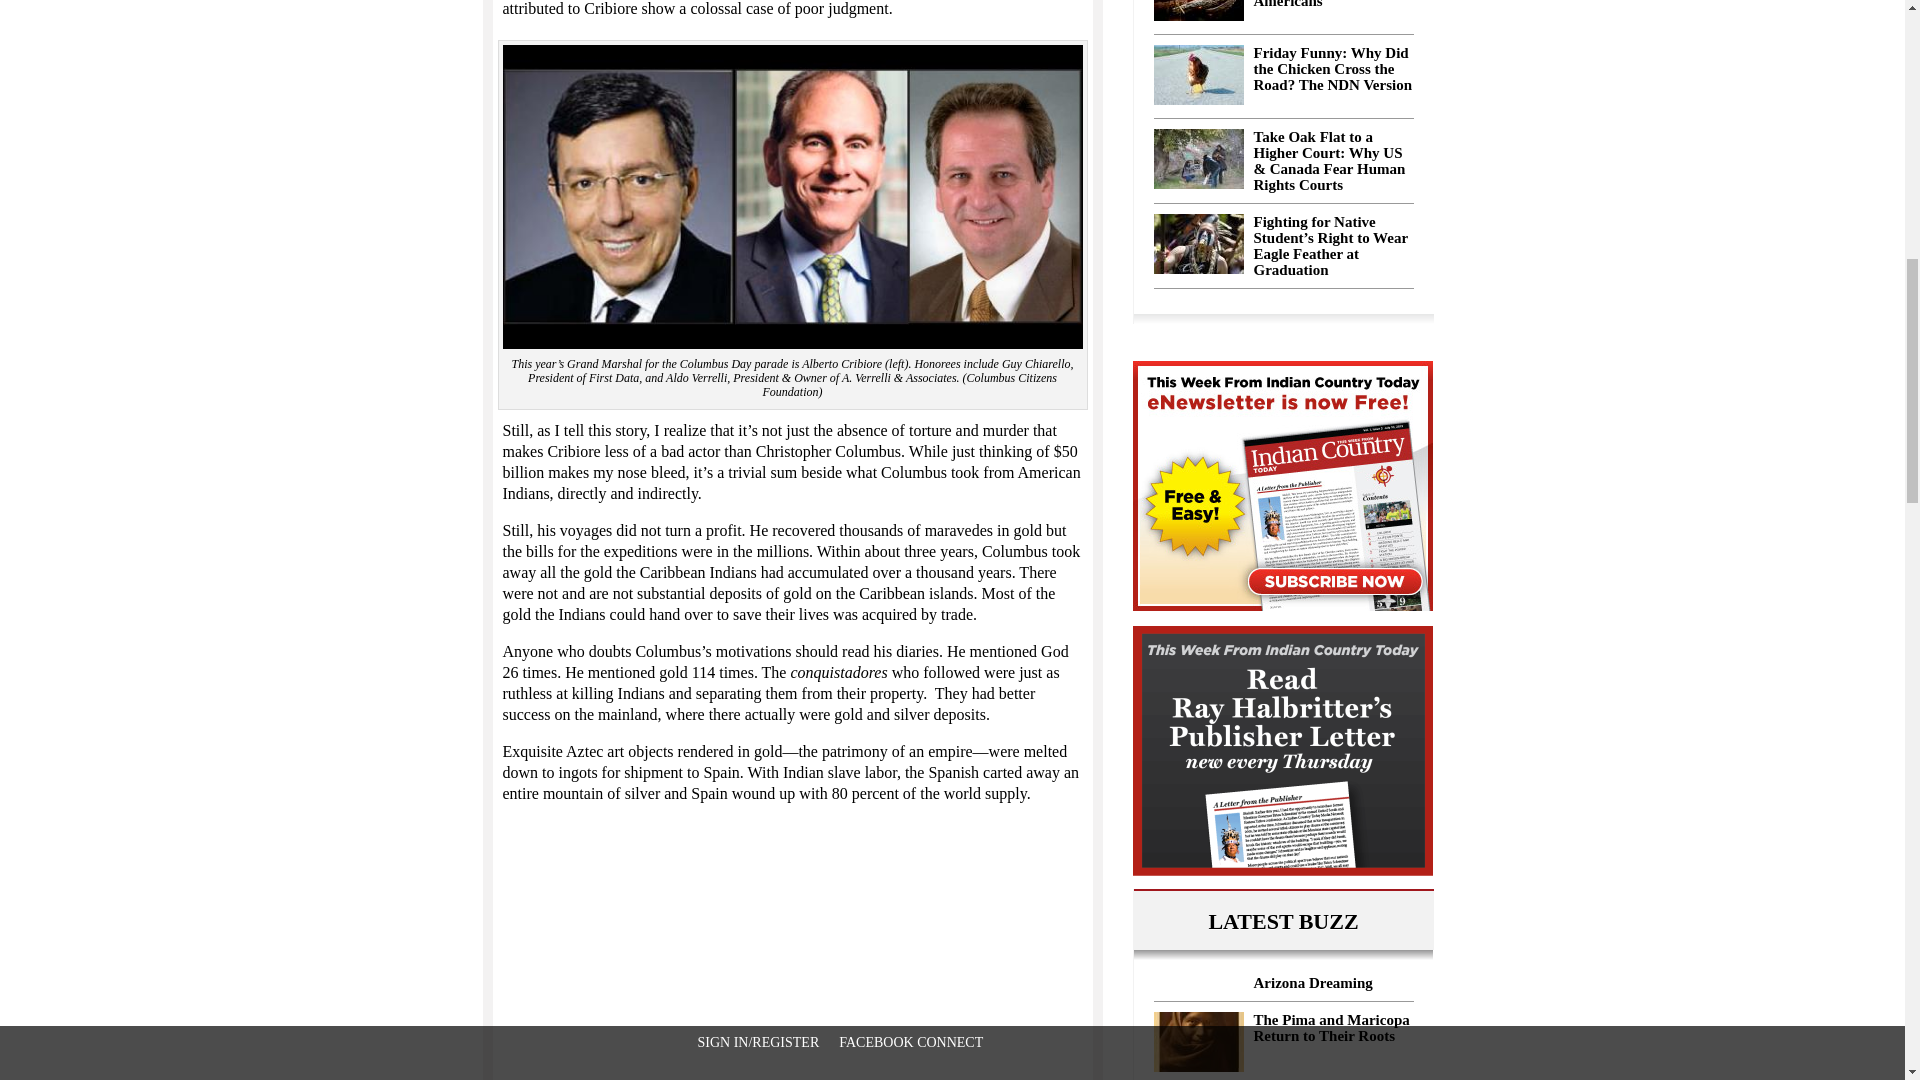 The width and height of the screenshot is (1920, 1080). Describe the element at coordinates (1198, 244) in the screenshot. I see `Christian Titman Clovis High School California` at that location.